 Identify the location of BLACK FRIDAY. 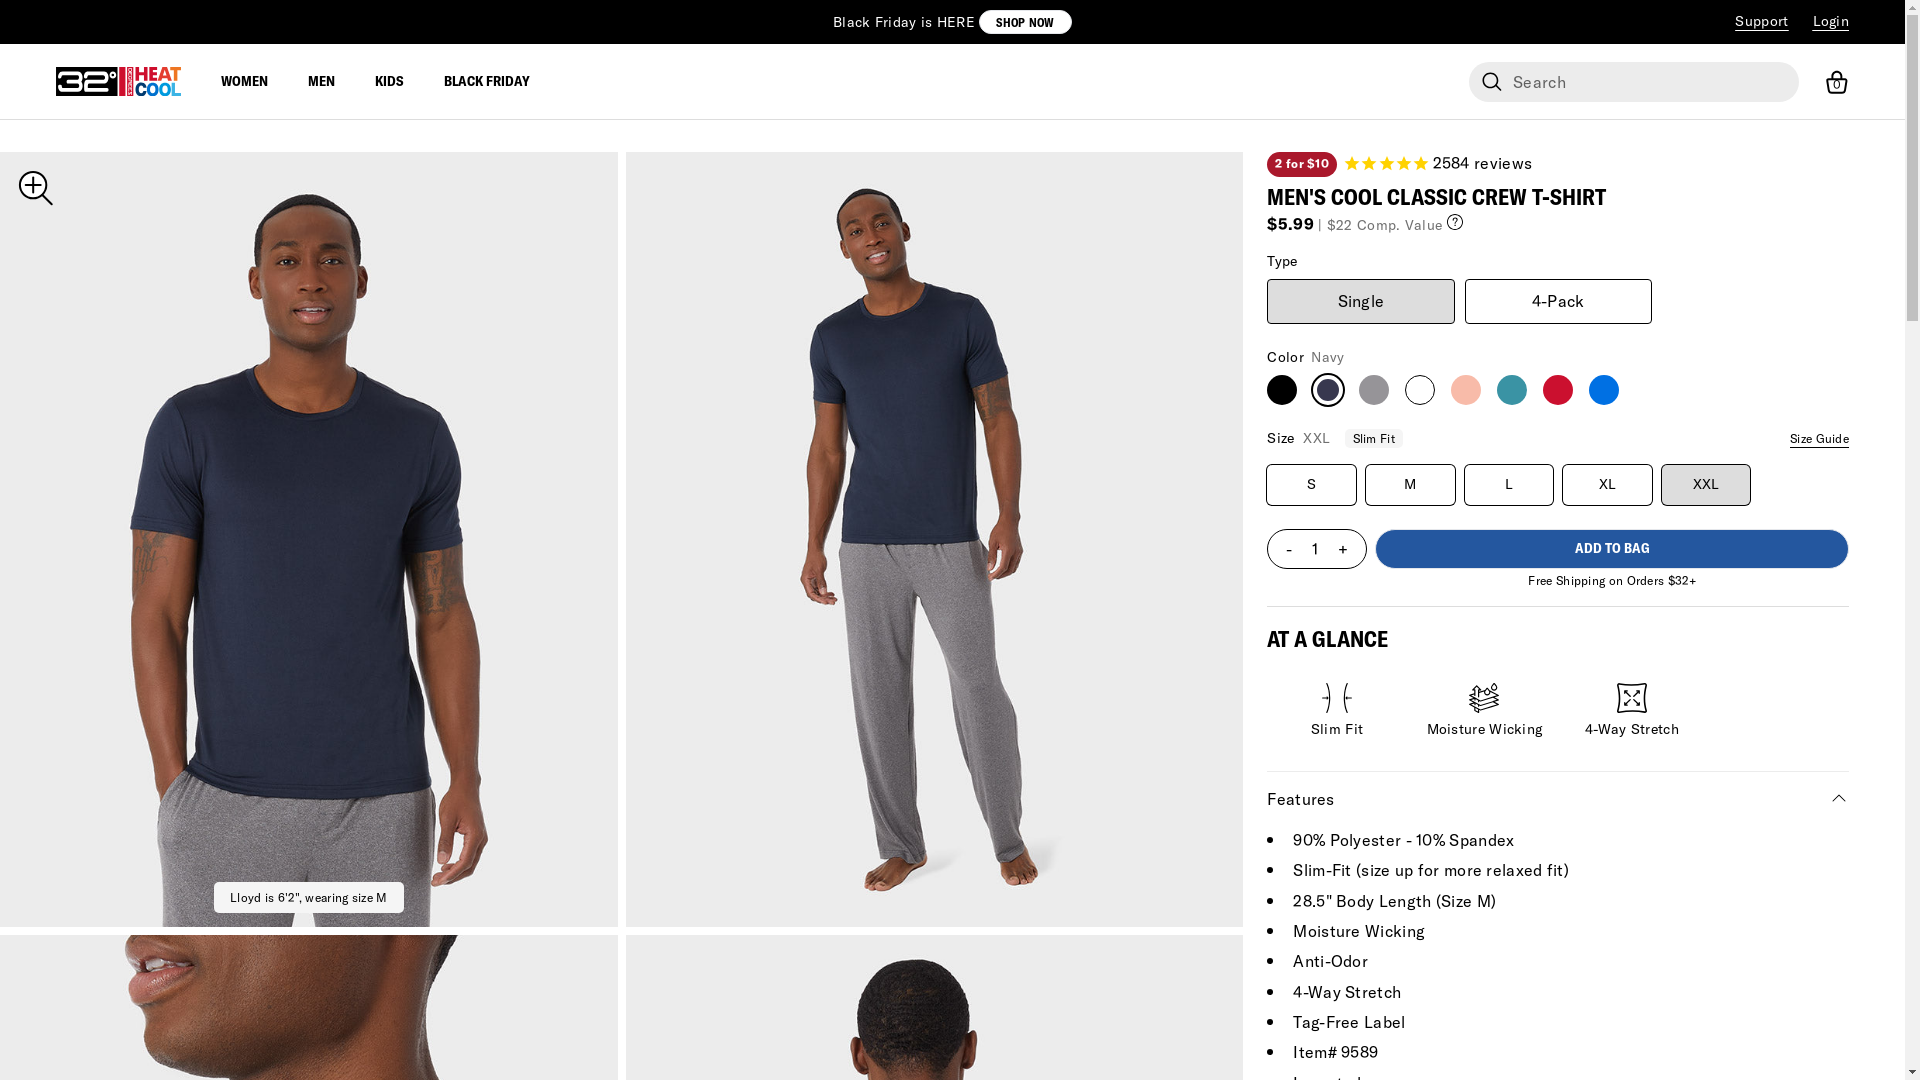
(487, 82).